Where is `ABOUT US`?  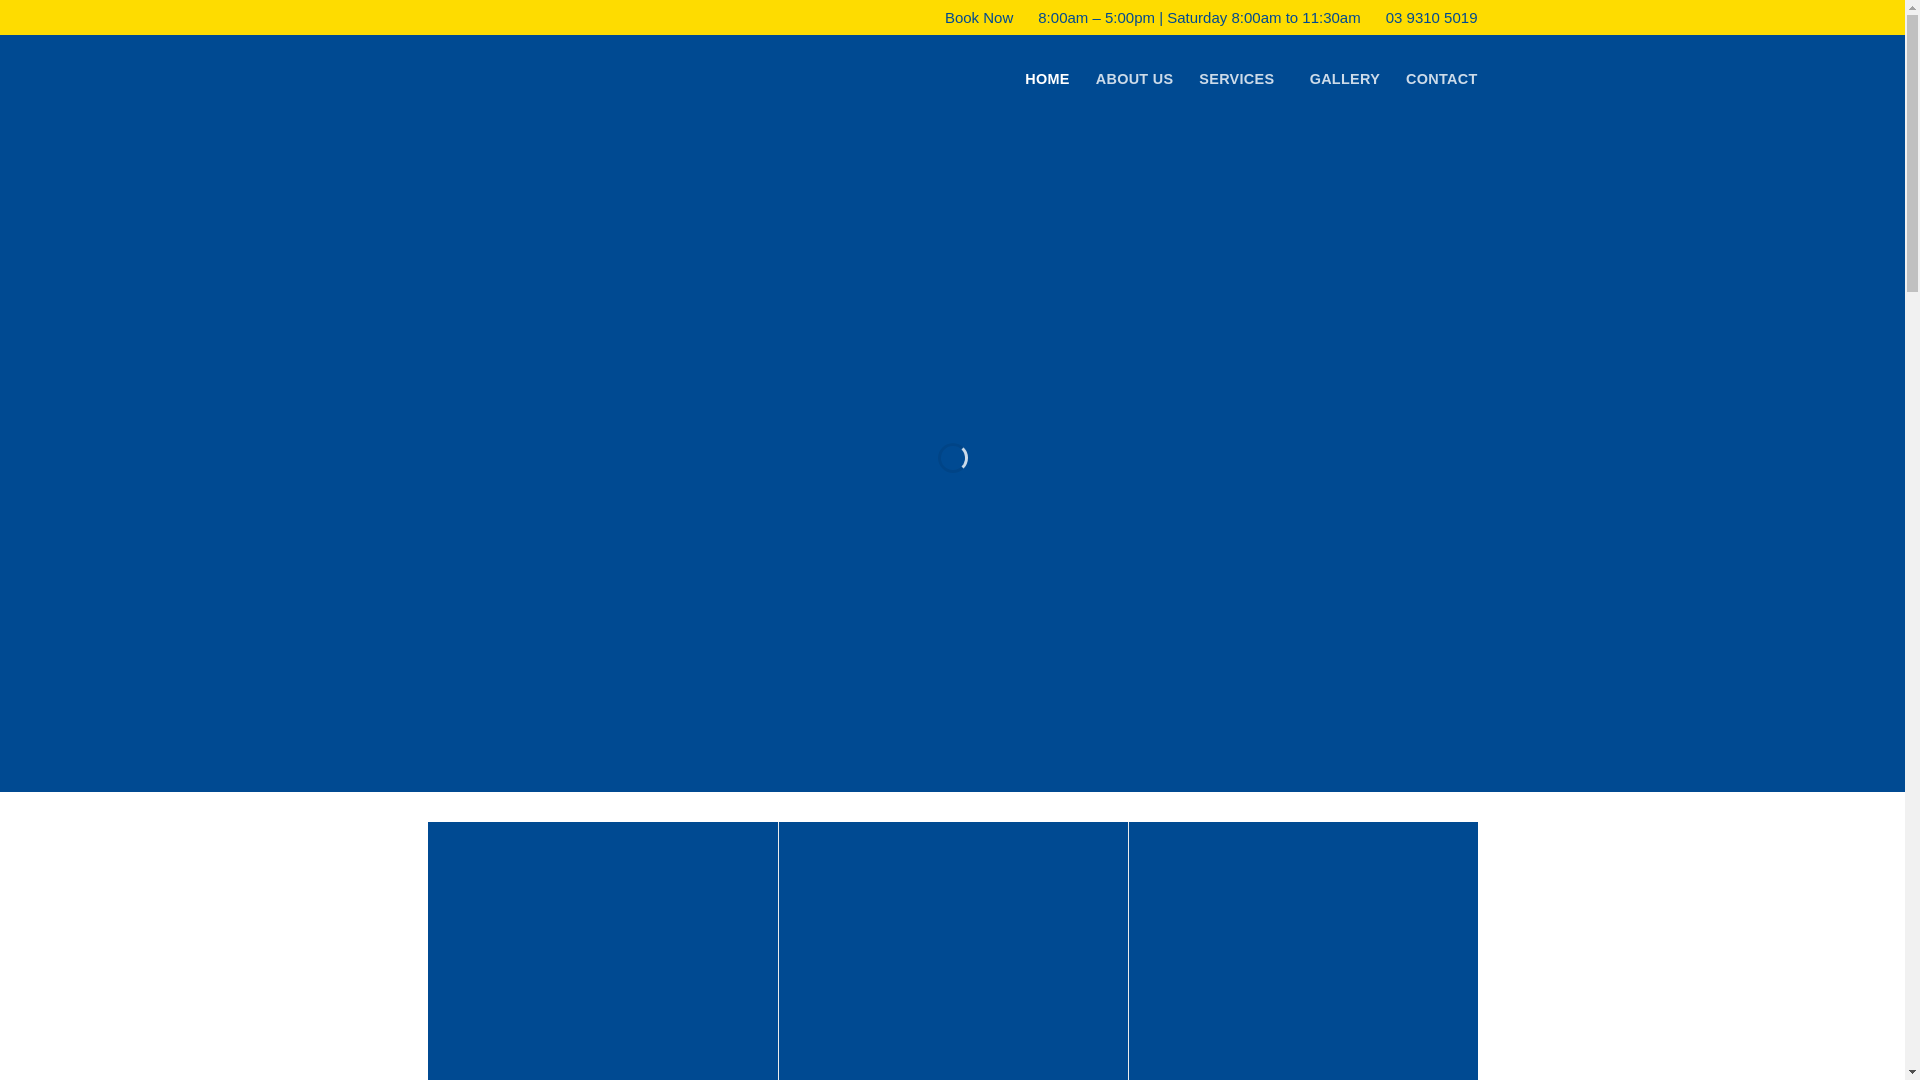
ABOUT US is located at coordinates (1135, 80).